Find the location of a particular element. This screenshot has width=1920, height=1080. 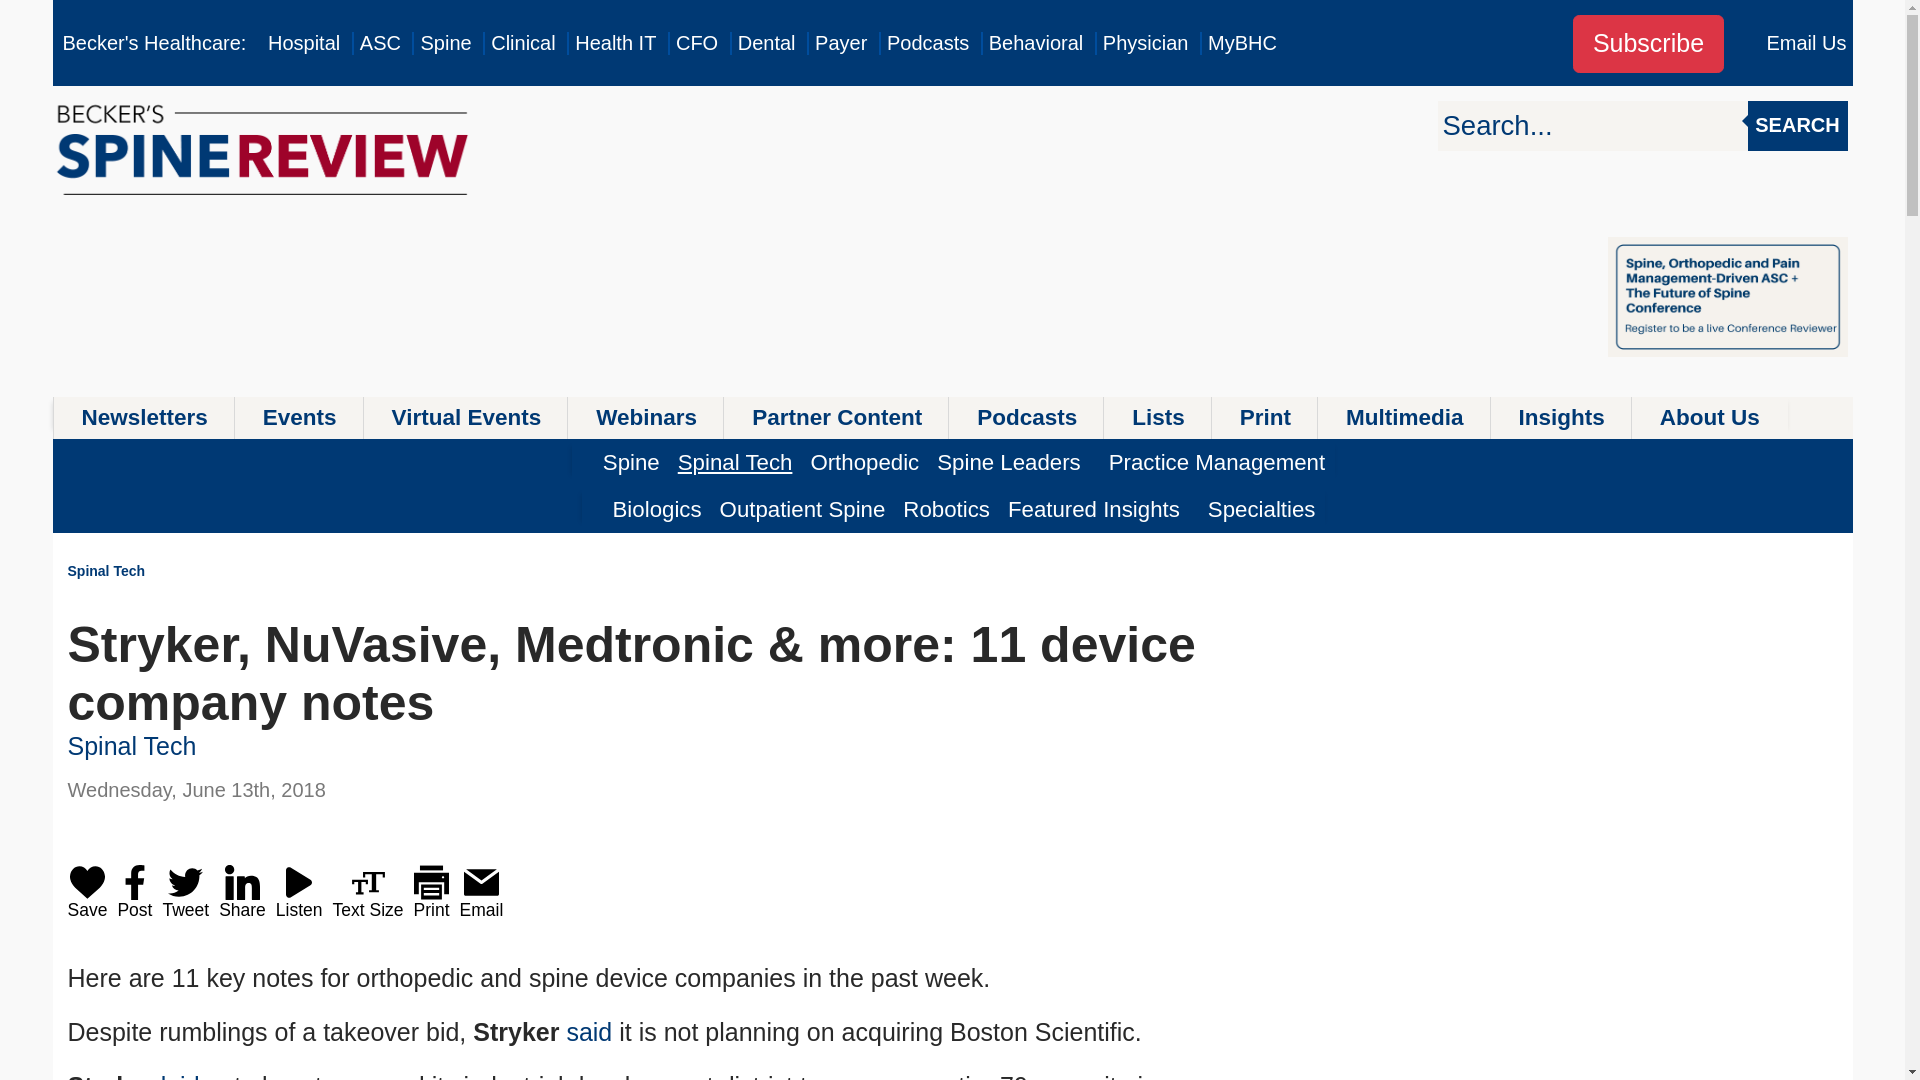

Becker's Dental Review is located at coordinates (766, 43).